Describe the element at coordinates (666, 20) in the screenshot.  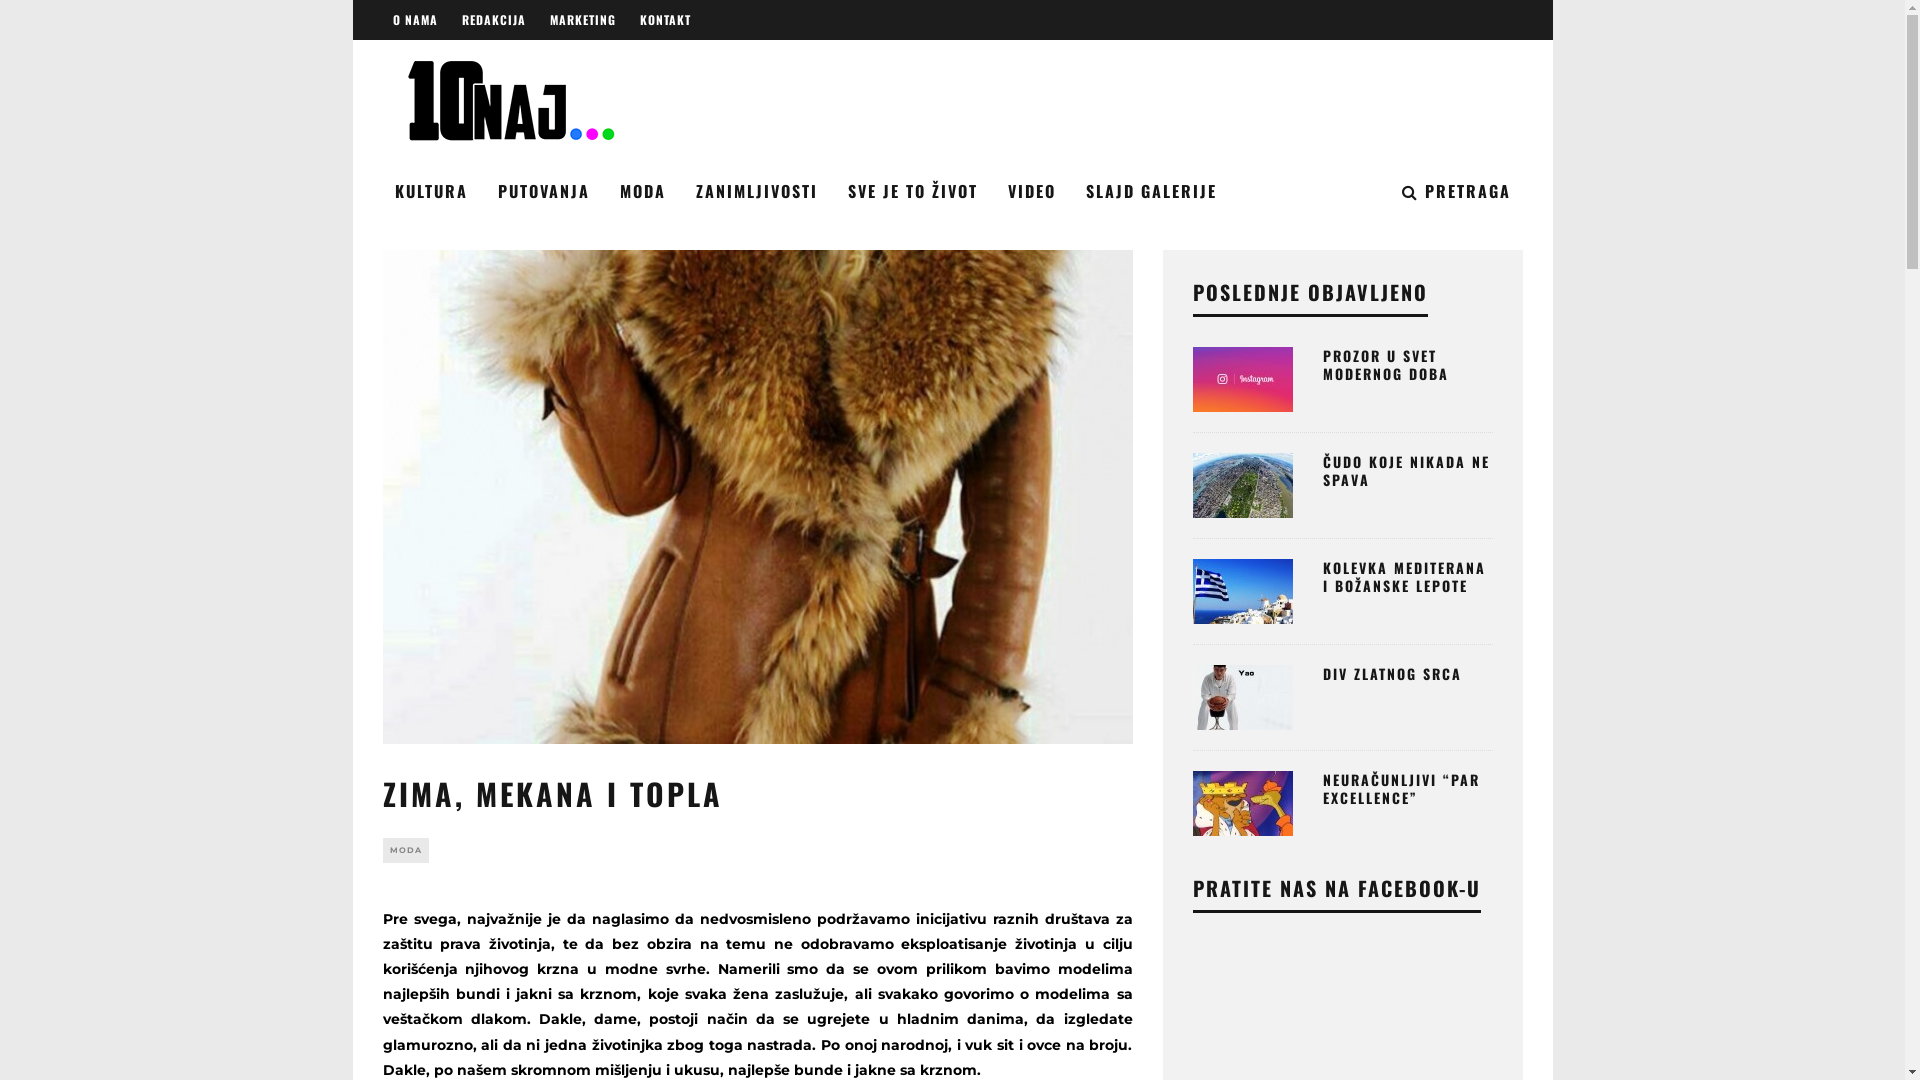
I see `KONTAKT` at that location.